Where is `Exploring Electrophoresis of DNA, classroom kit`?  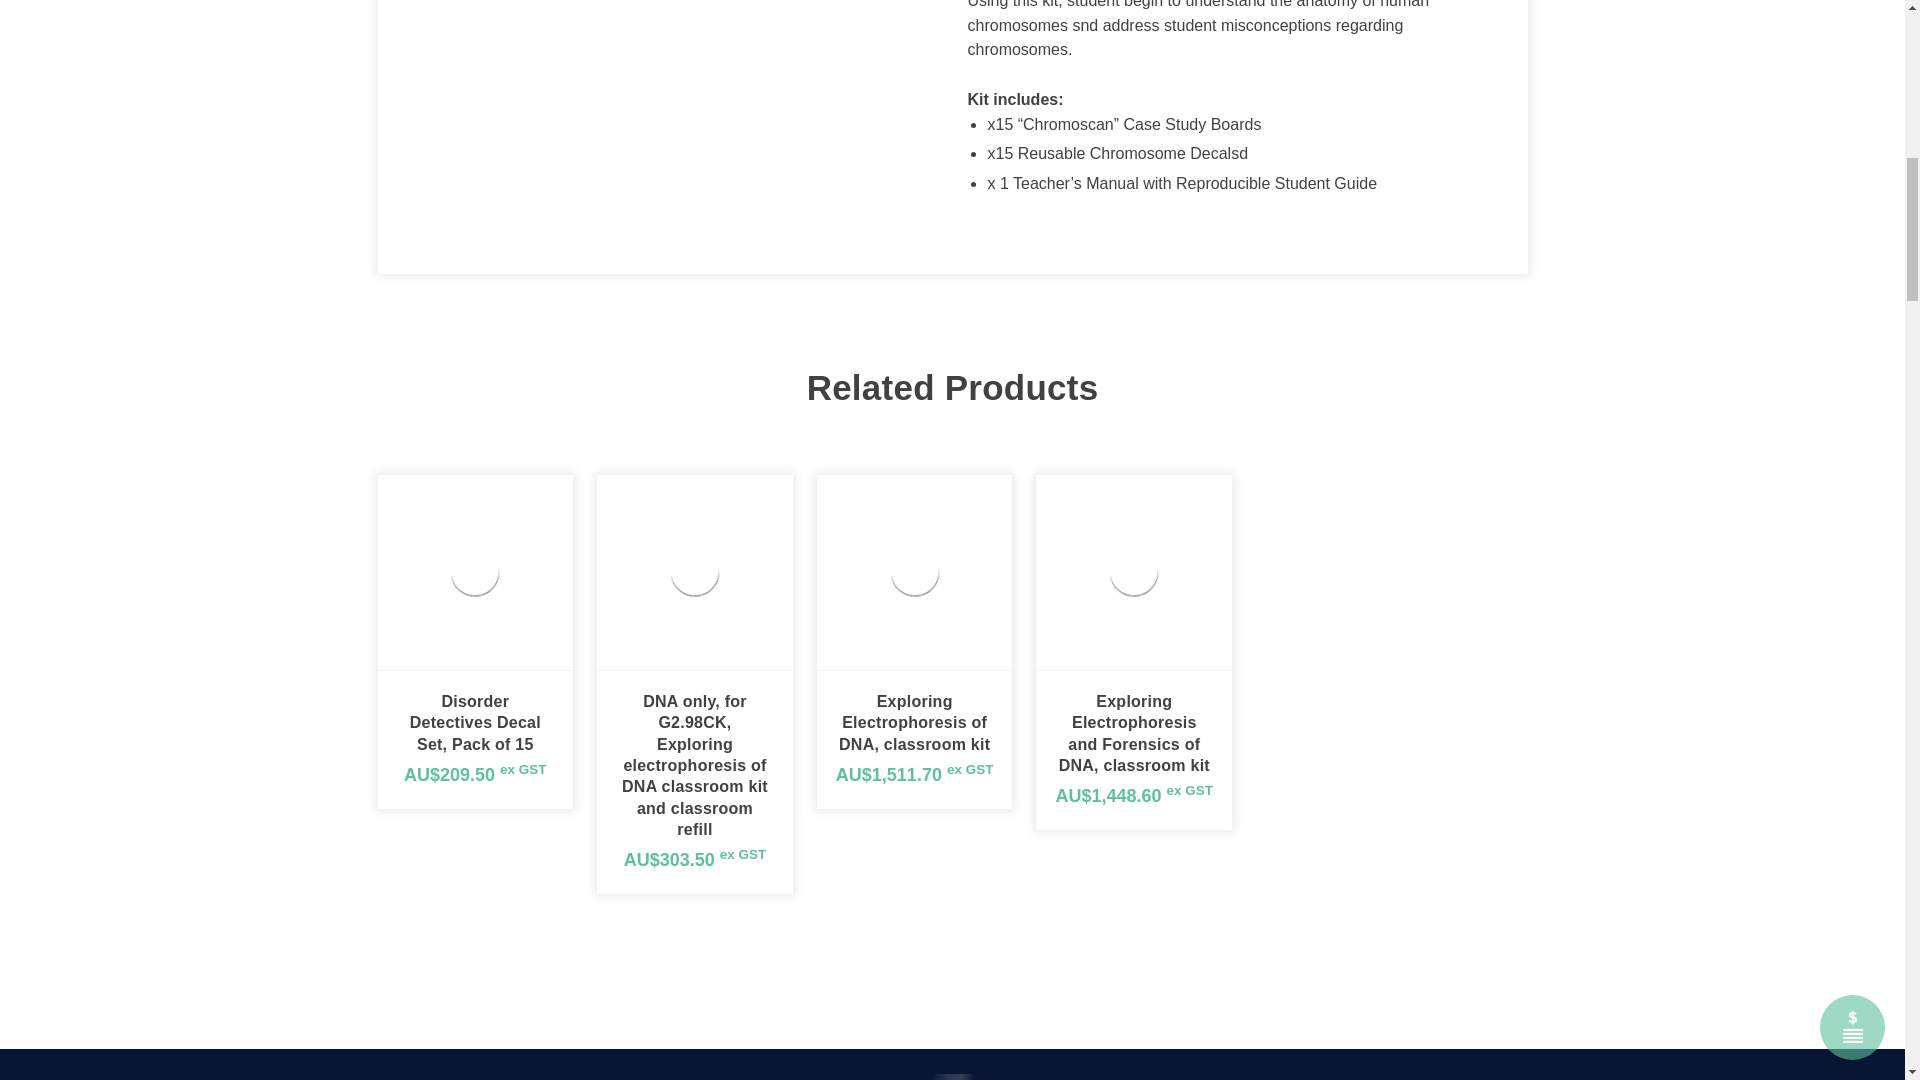
Exploring Electrophoresis of DNA, classroom kit is located at coordinates (914, 572).